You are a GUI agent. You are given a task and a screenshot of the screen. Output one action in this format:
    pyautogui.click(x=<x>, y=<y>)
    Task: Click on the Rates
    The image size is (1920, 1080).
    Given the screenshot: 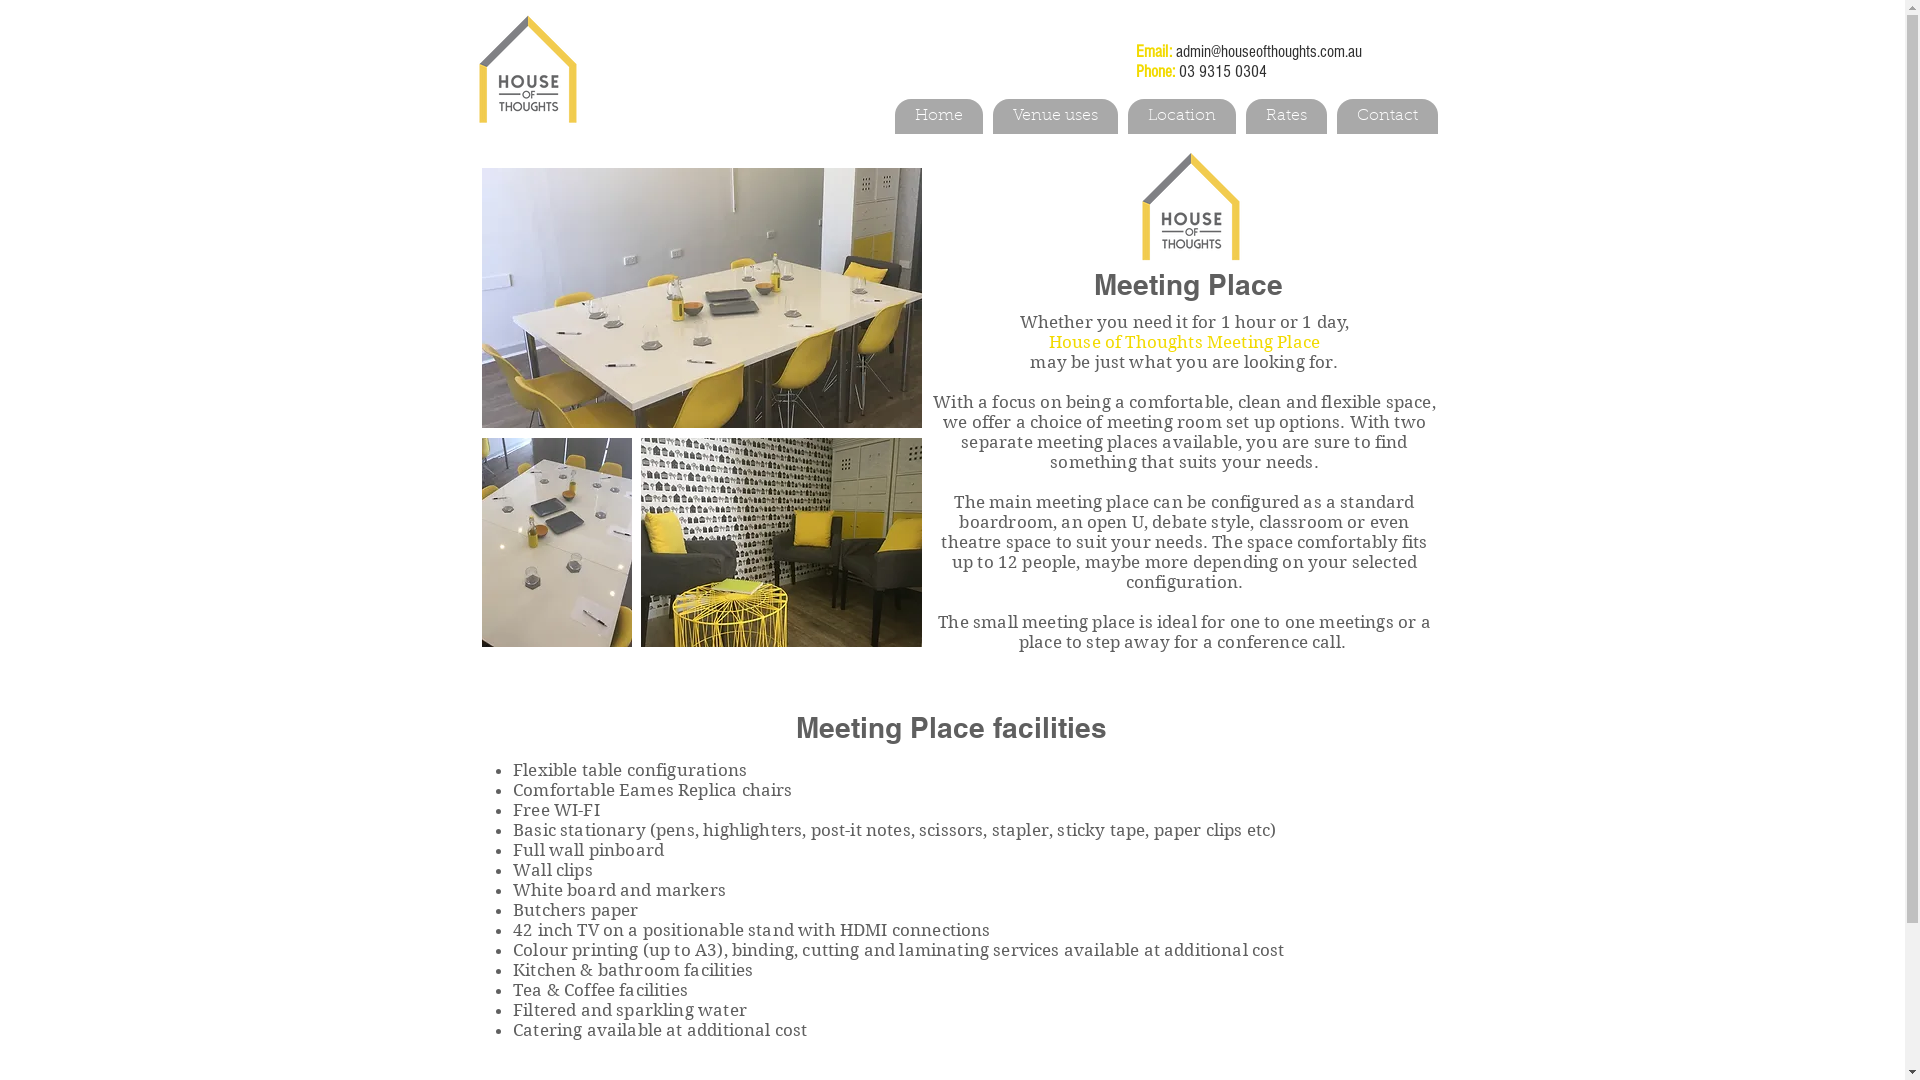 What is the action you would take?
    pyautogui.click(x=1286, y=116)
    